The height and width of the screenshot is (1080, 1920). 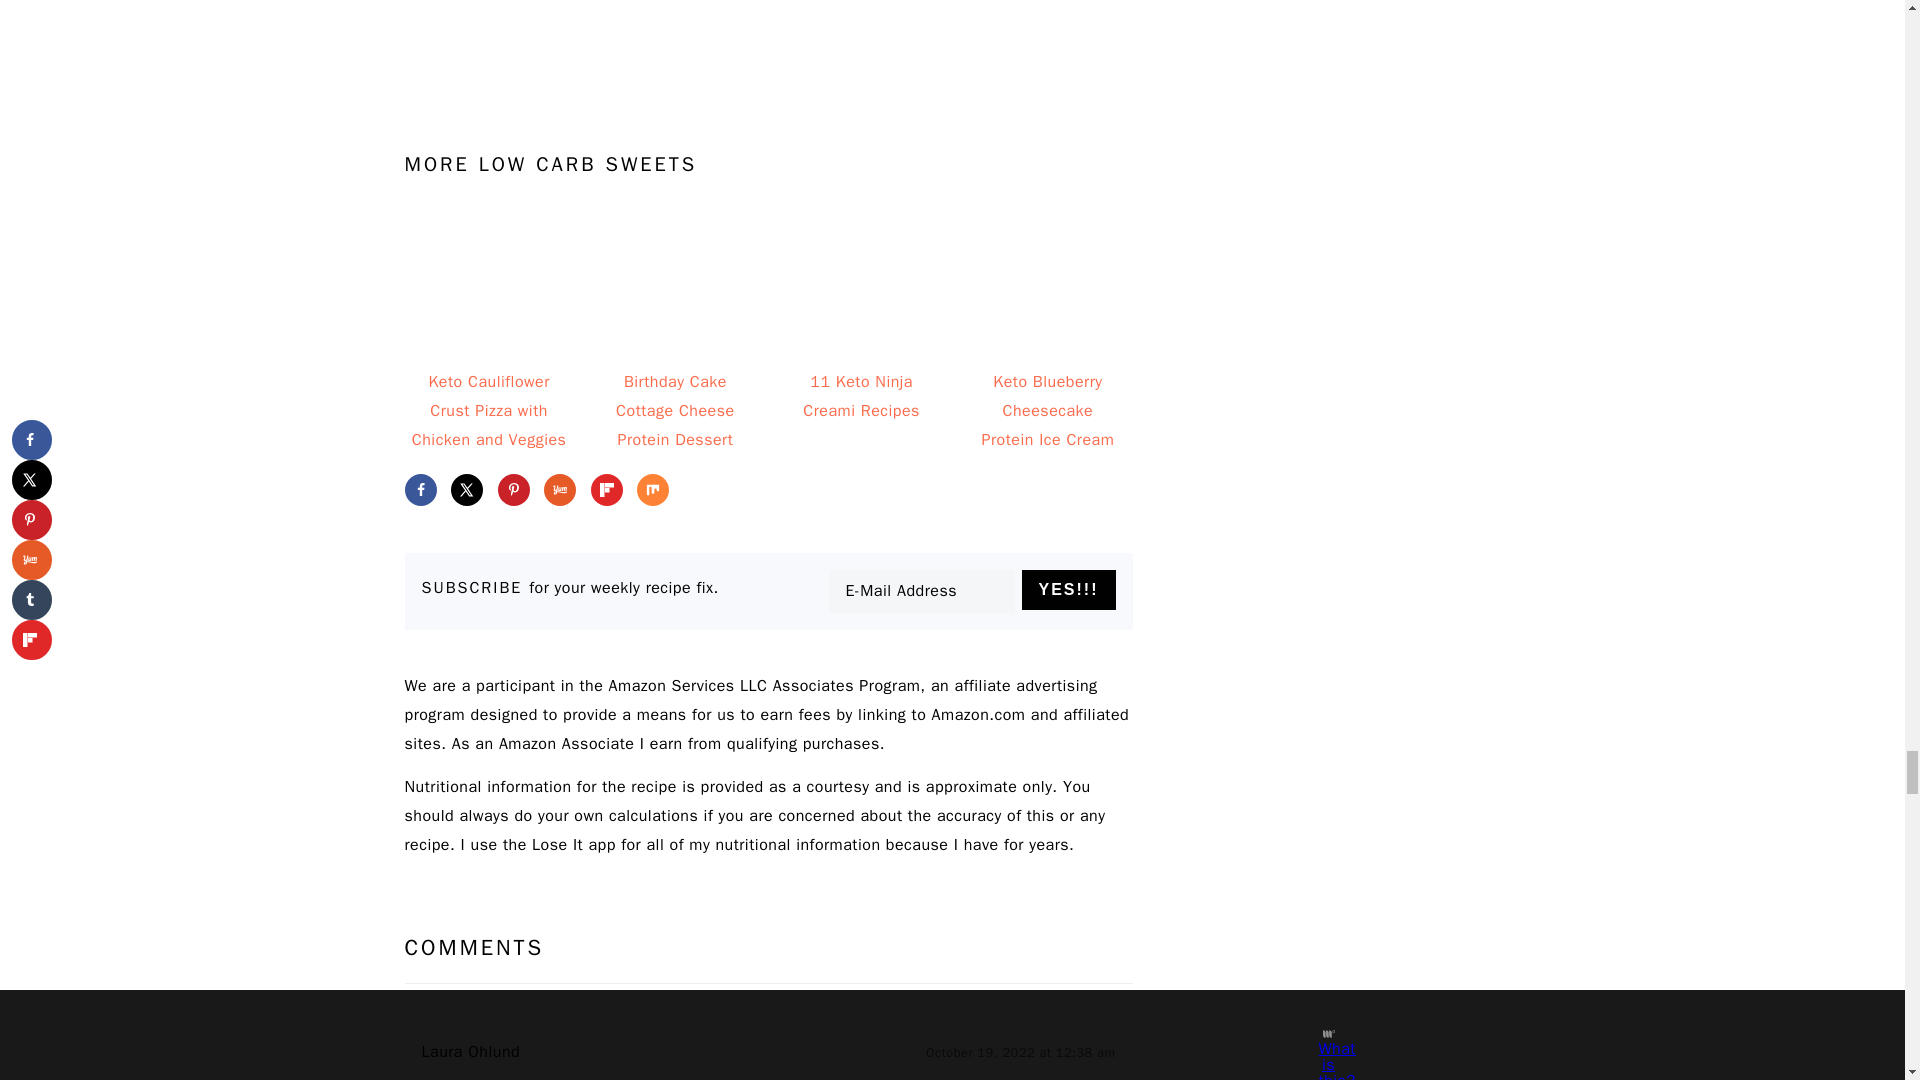 I want to click on Share on X, so click(x=467, y=490).